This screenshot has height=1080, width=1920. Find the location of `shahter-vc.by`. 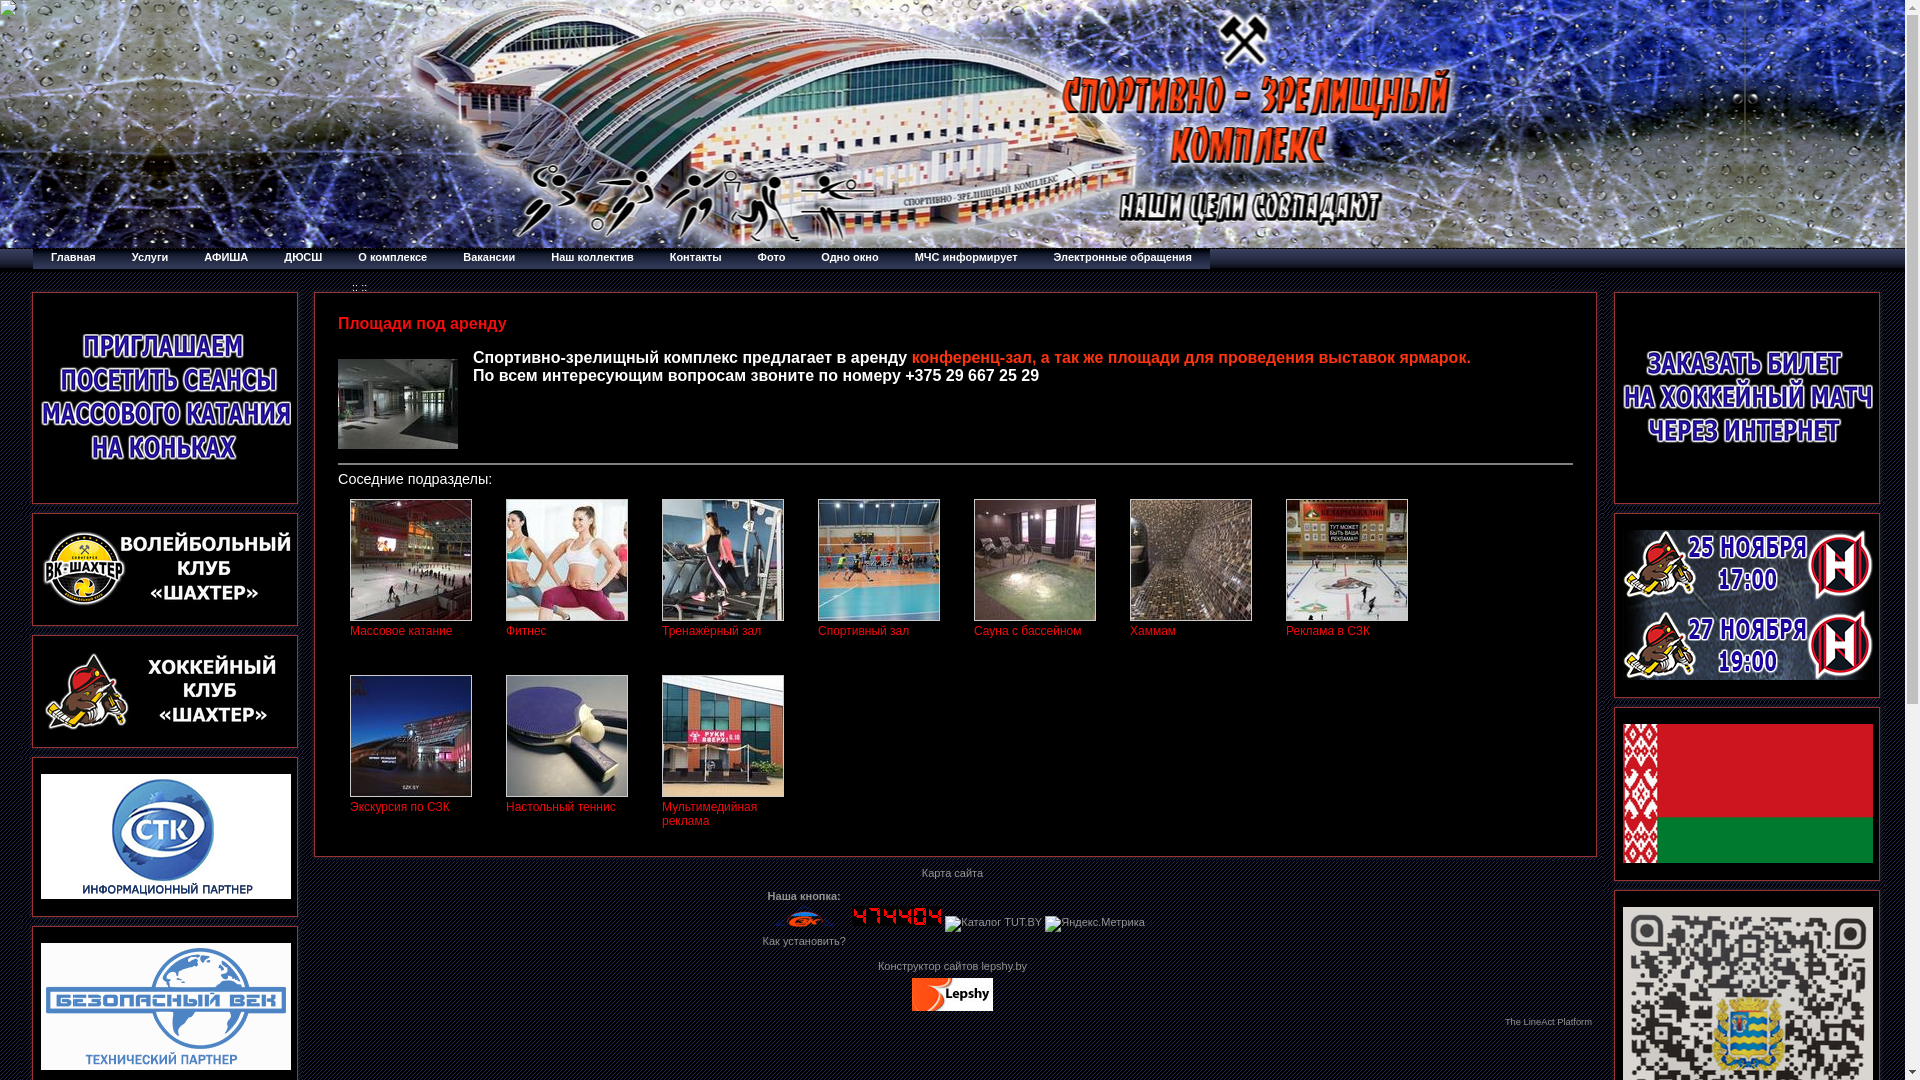

shahter-vc.by is located at coordinates (166, 604).